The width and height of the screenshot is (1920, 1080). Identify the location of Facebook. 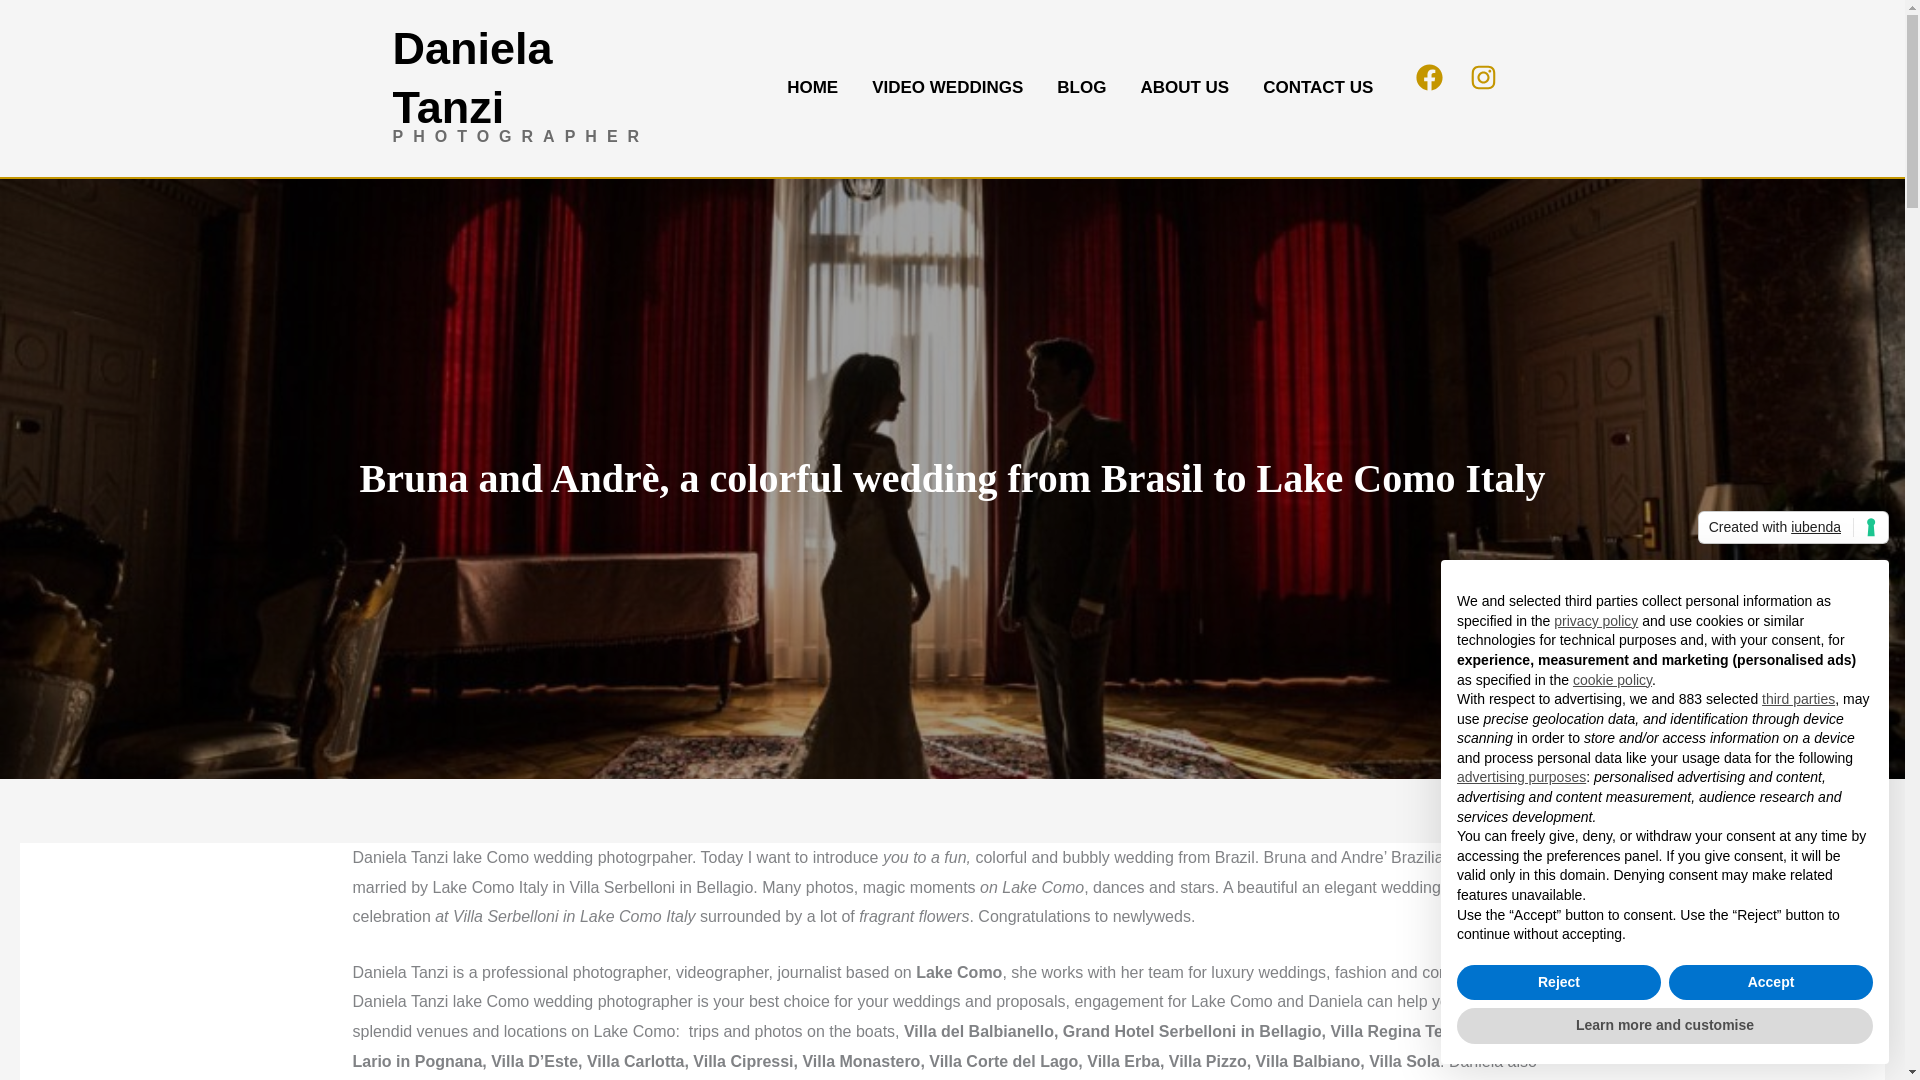
(1429, 88).